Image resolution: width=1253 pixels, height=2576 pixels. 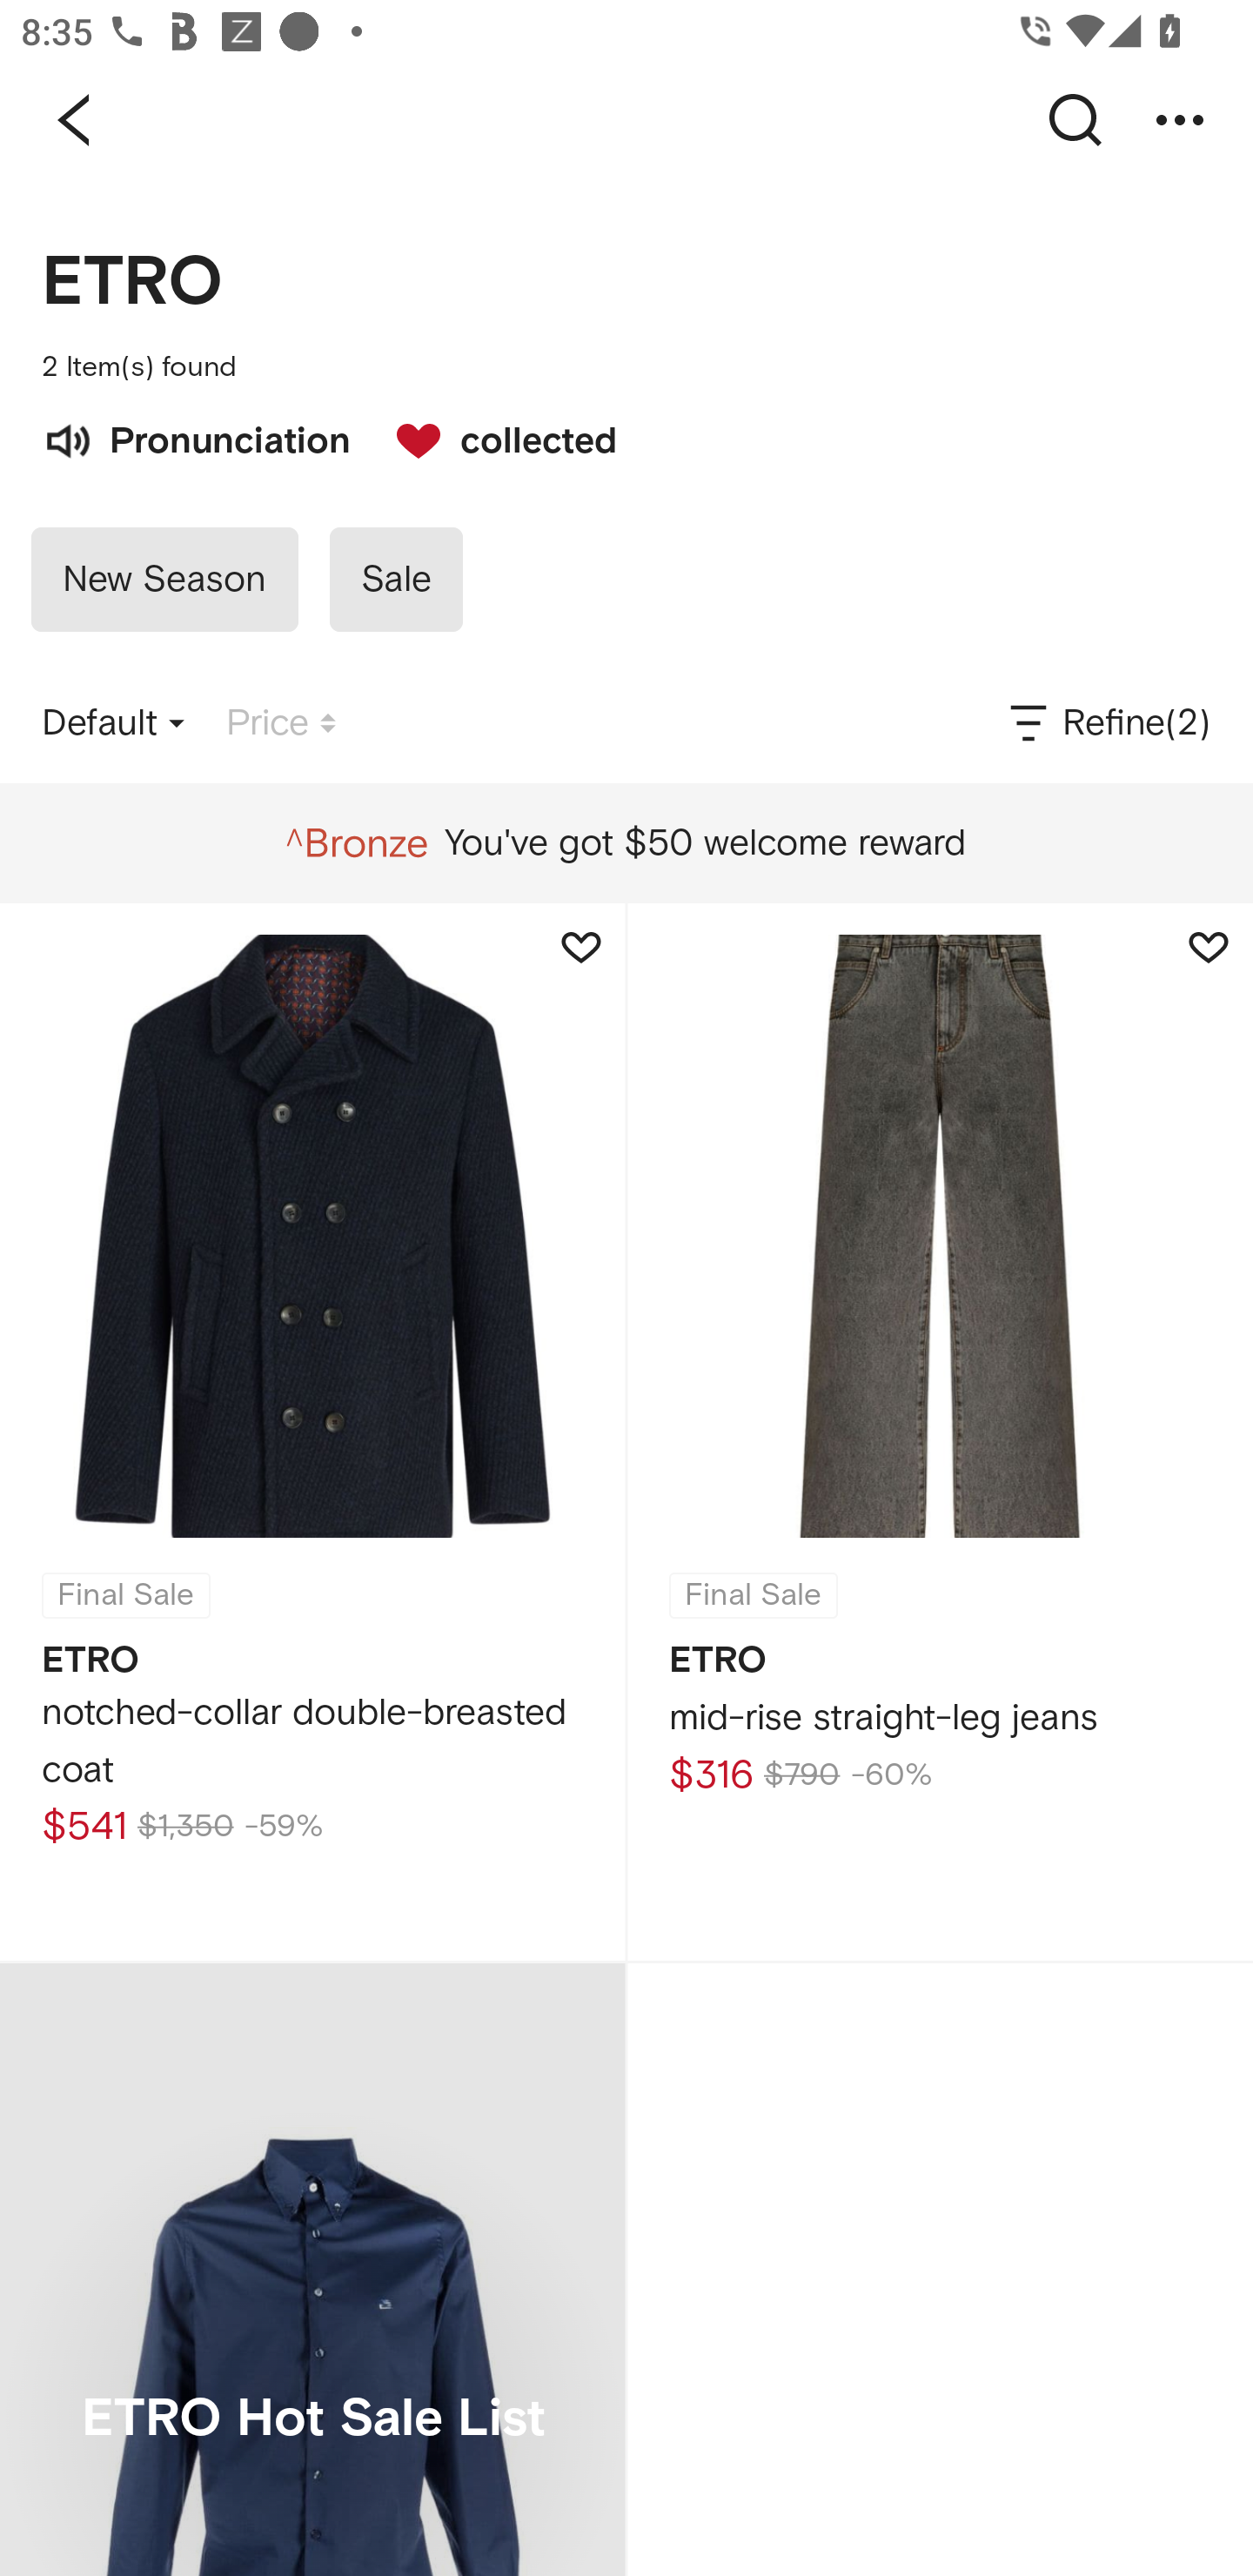 I want to click on Refine(2), so click(x=1107, y=723).